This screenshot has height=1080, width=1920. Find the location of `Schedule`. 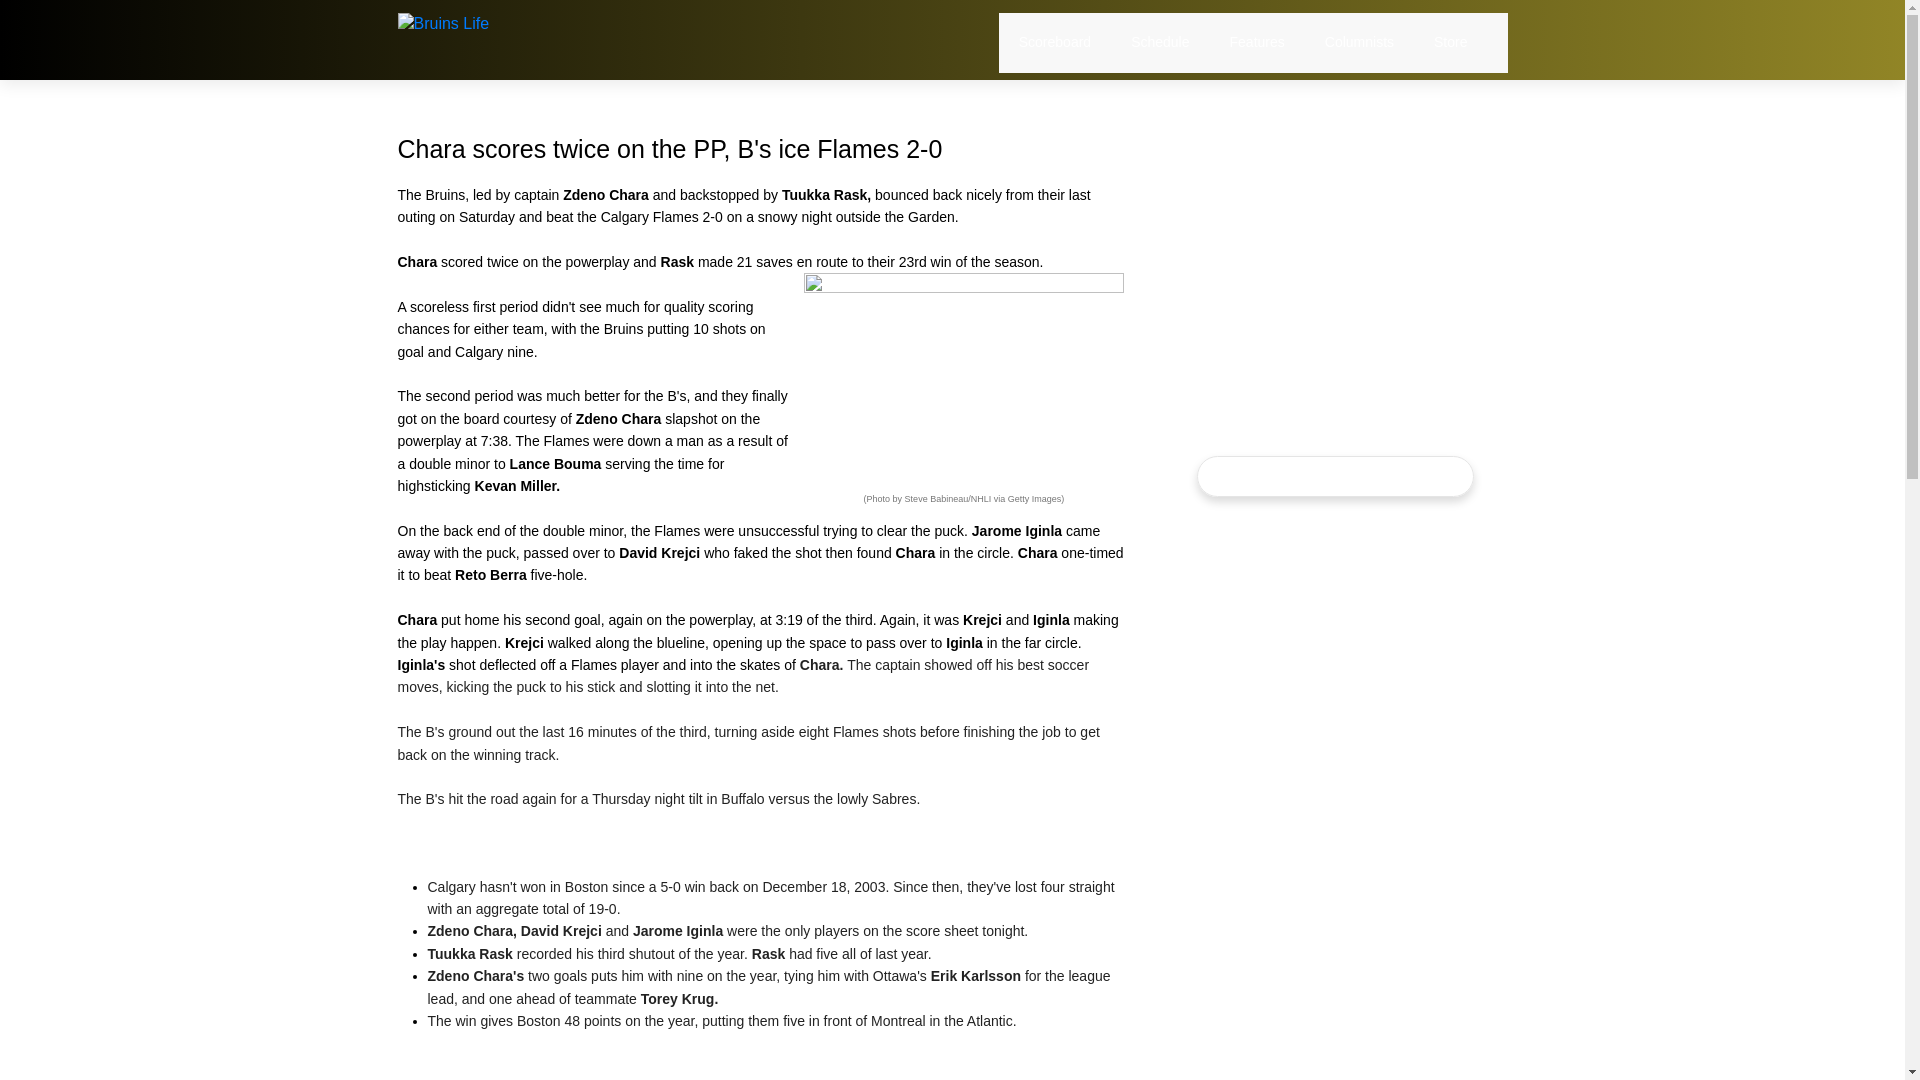

Schedule is located at coordinates (1159, 42).